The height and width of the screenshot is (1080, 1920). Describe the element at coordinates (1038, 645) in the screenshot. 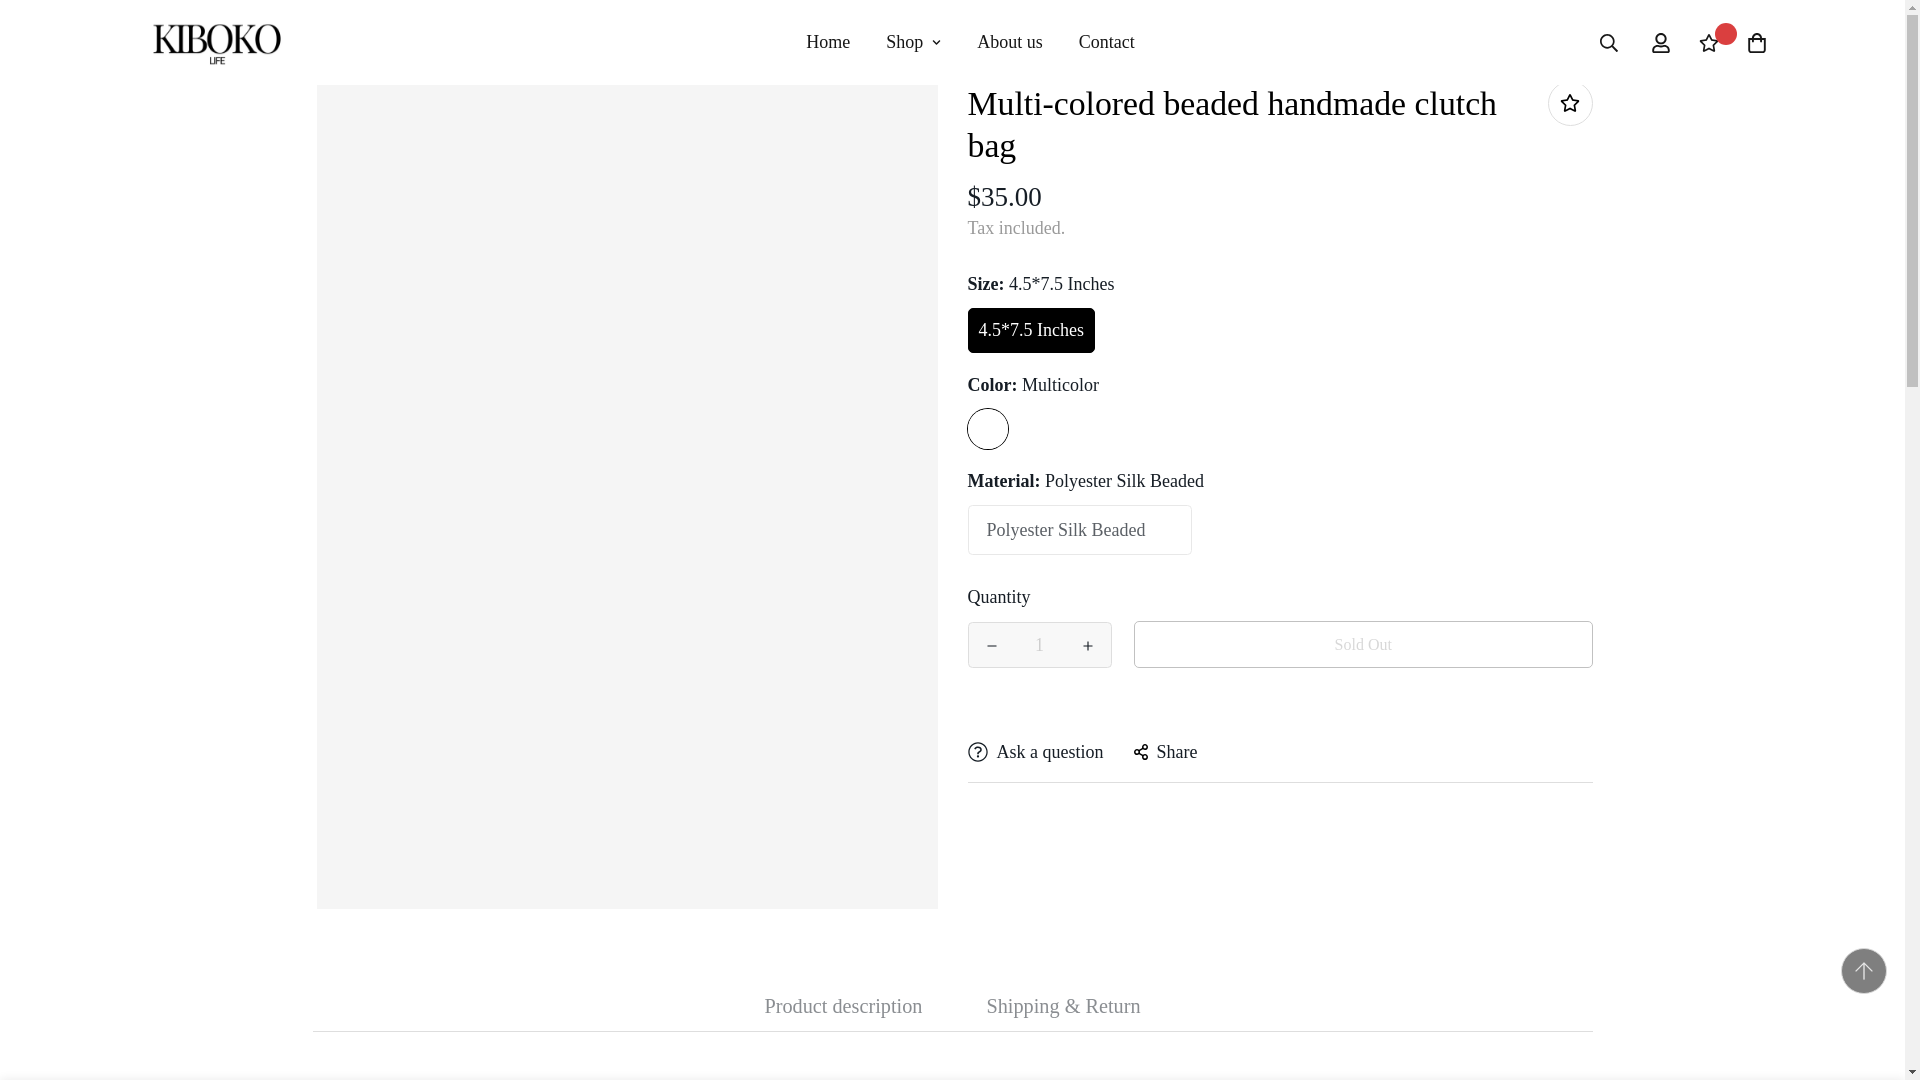

I see `Shop` at that location.